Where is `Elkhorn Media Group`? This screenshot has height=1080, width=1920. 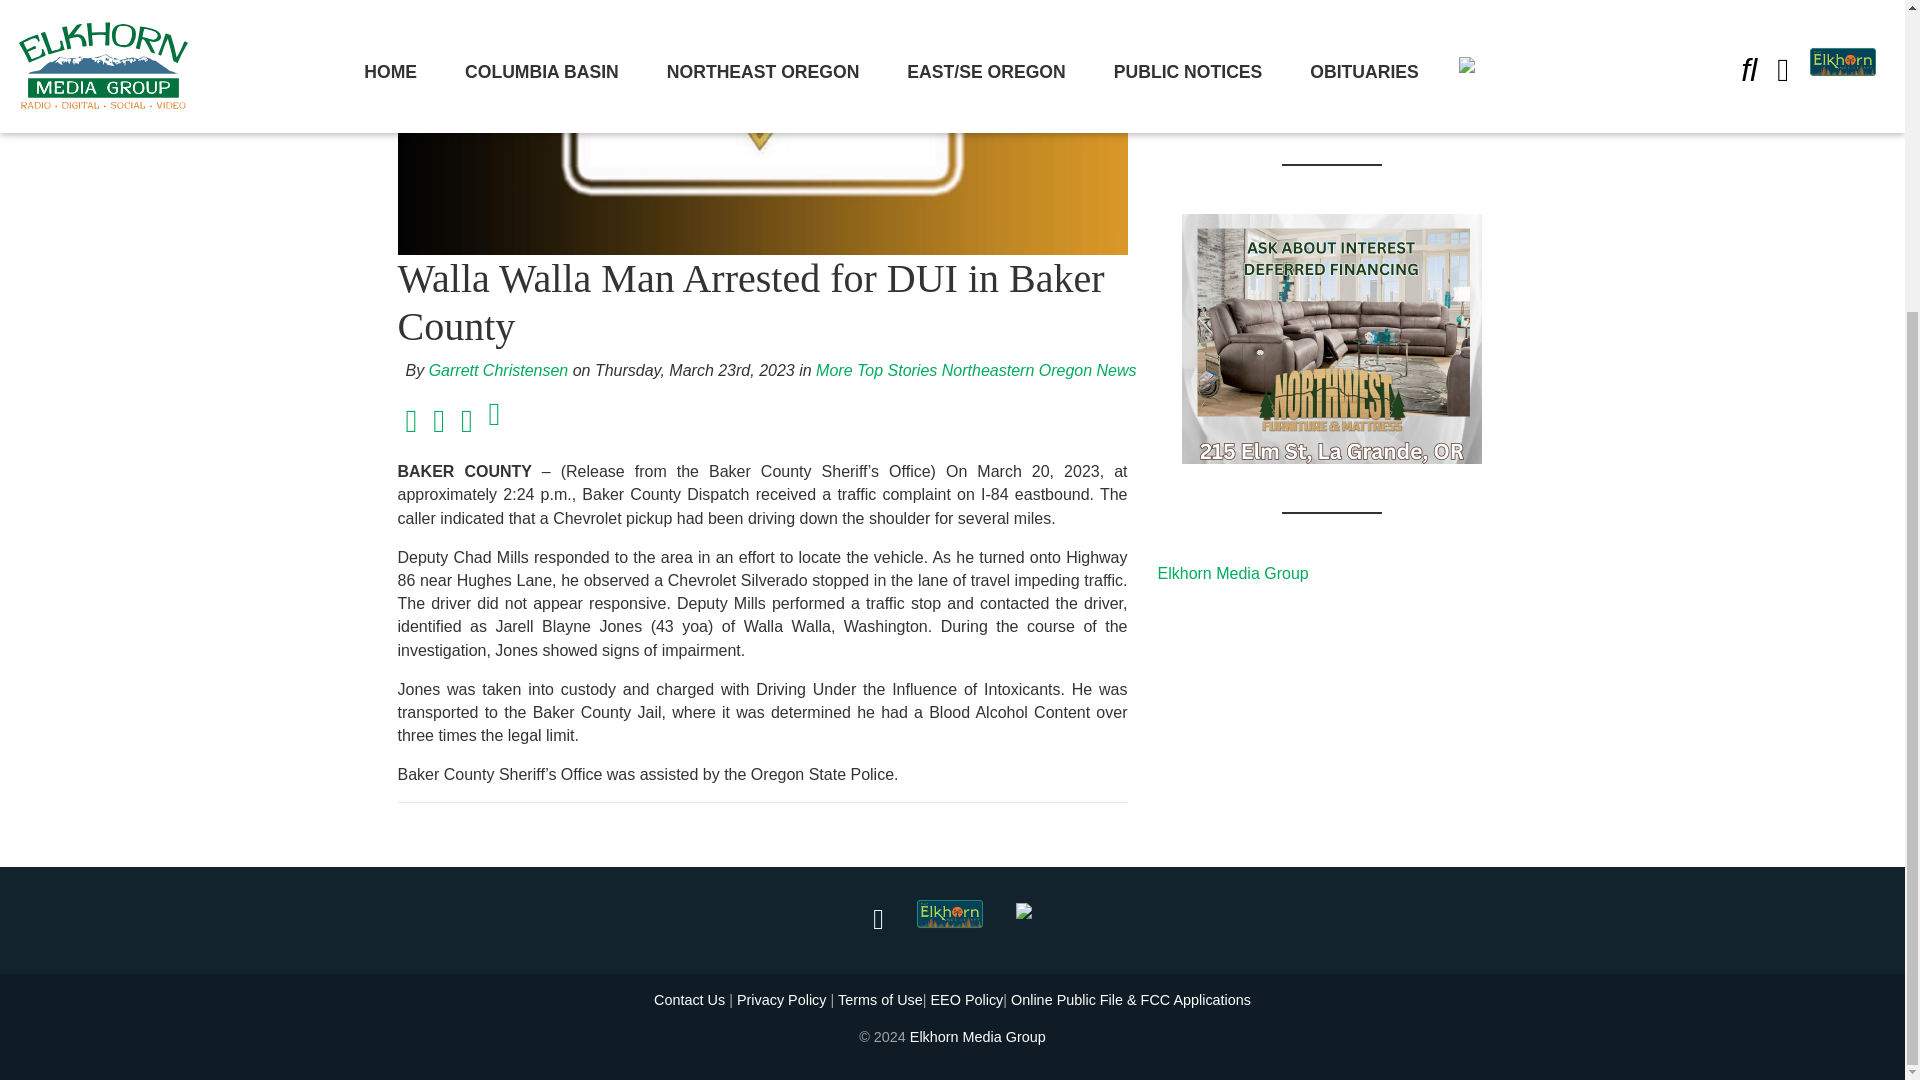
Elkhorn Media Group is located at coordinates (1233, 573).